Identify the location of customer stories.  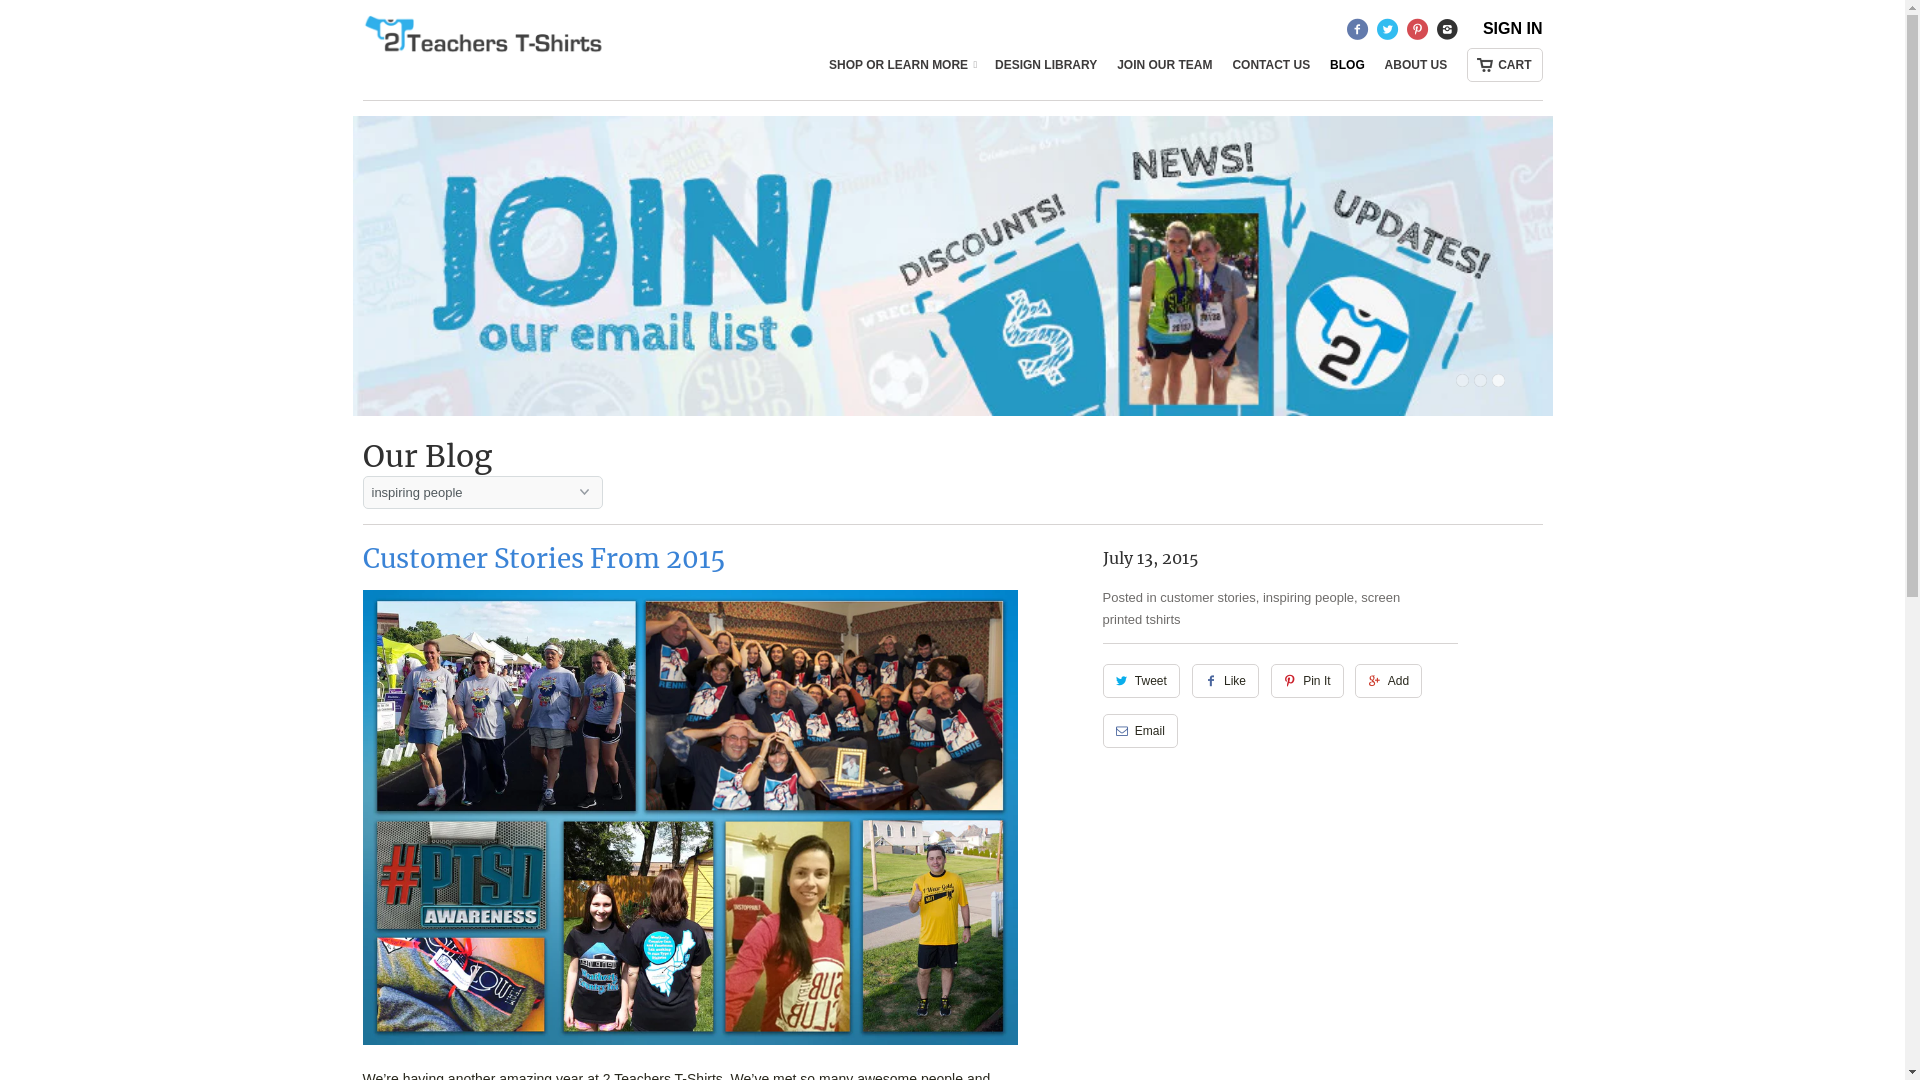
(1208, 598).